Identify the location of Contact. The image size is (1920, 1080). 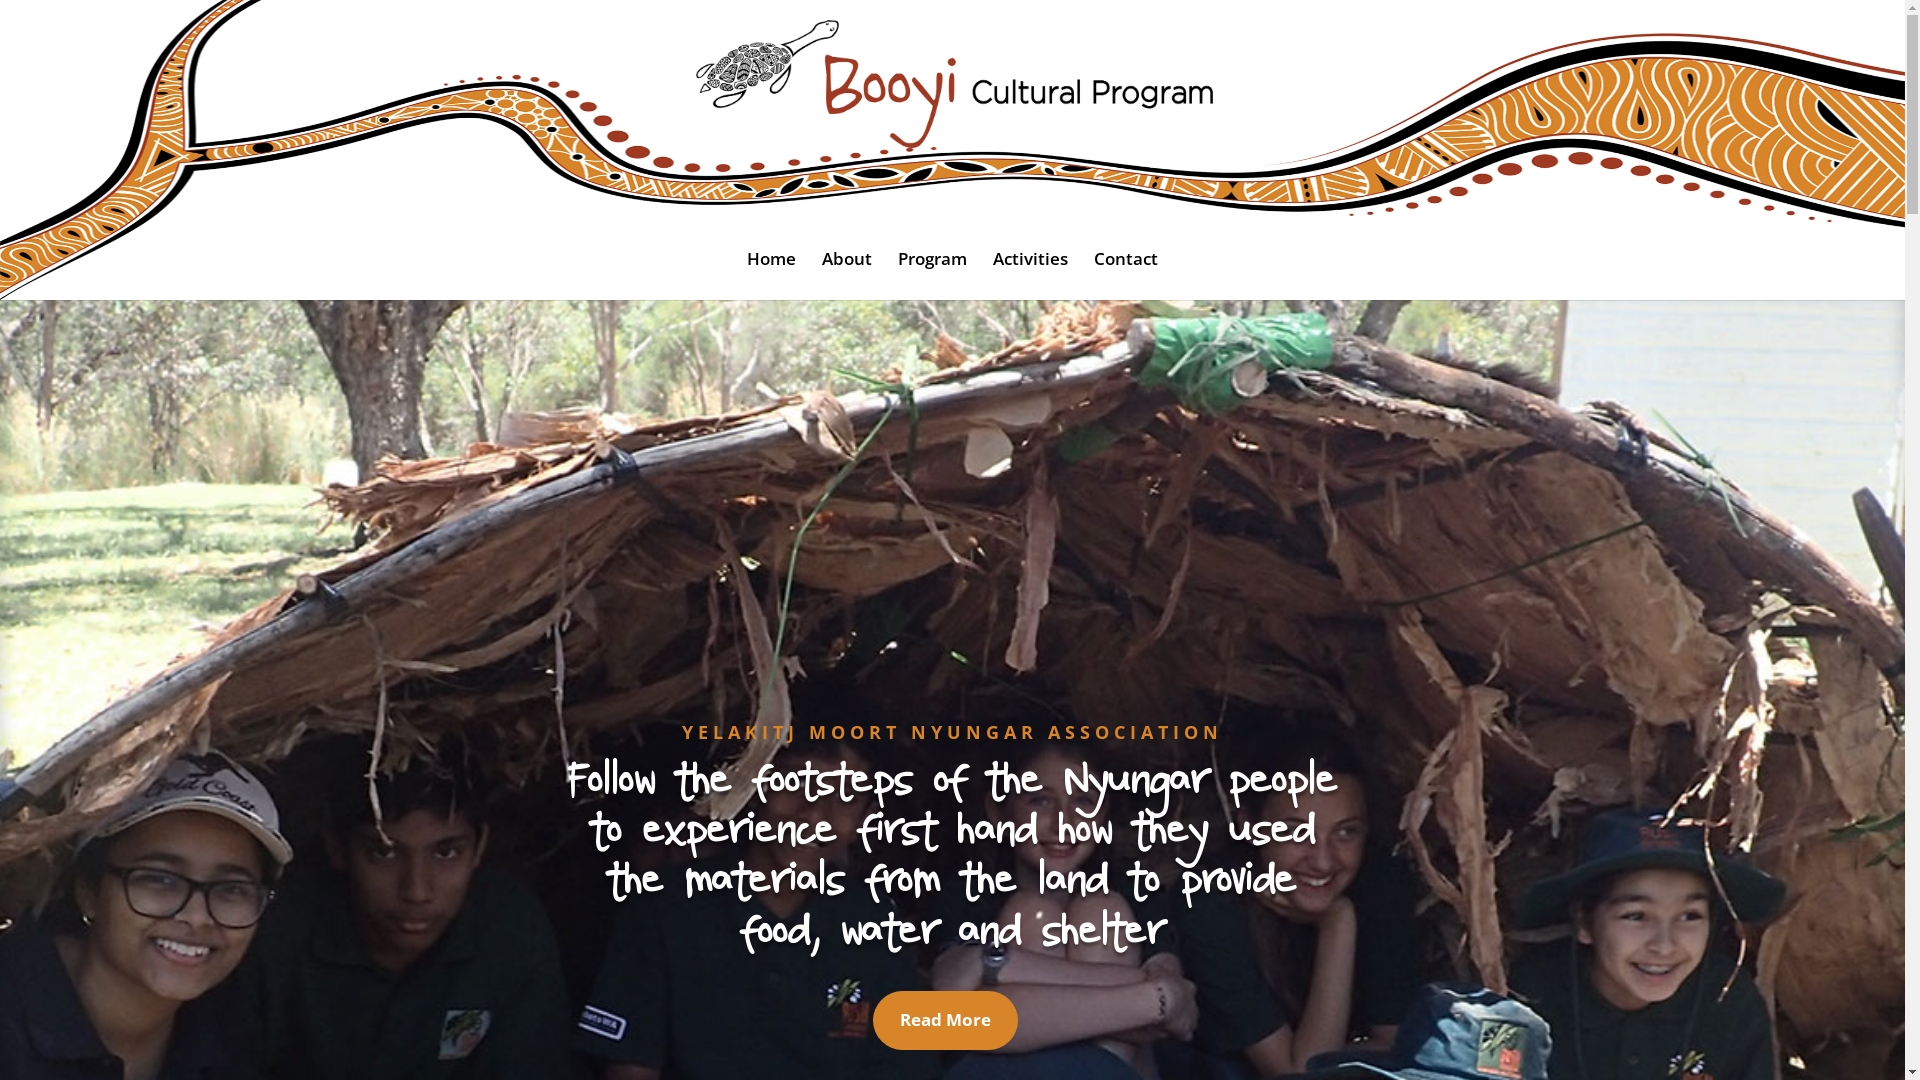
(1126, 270).